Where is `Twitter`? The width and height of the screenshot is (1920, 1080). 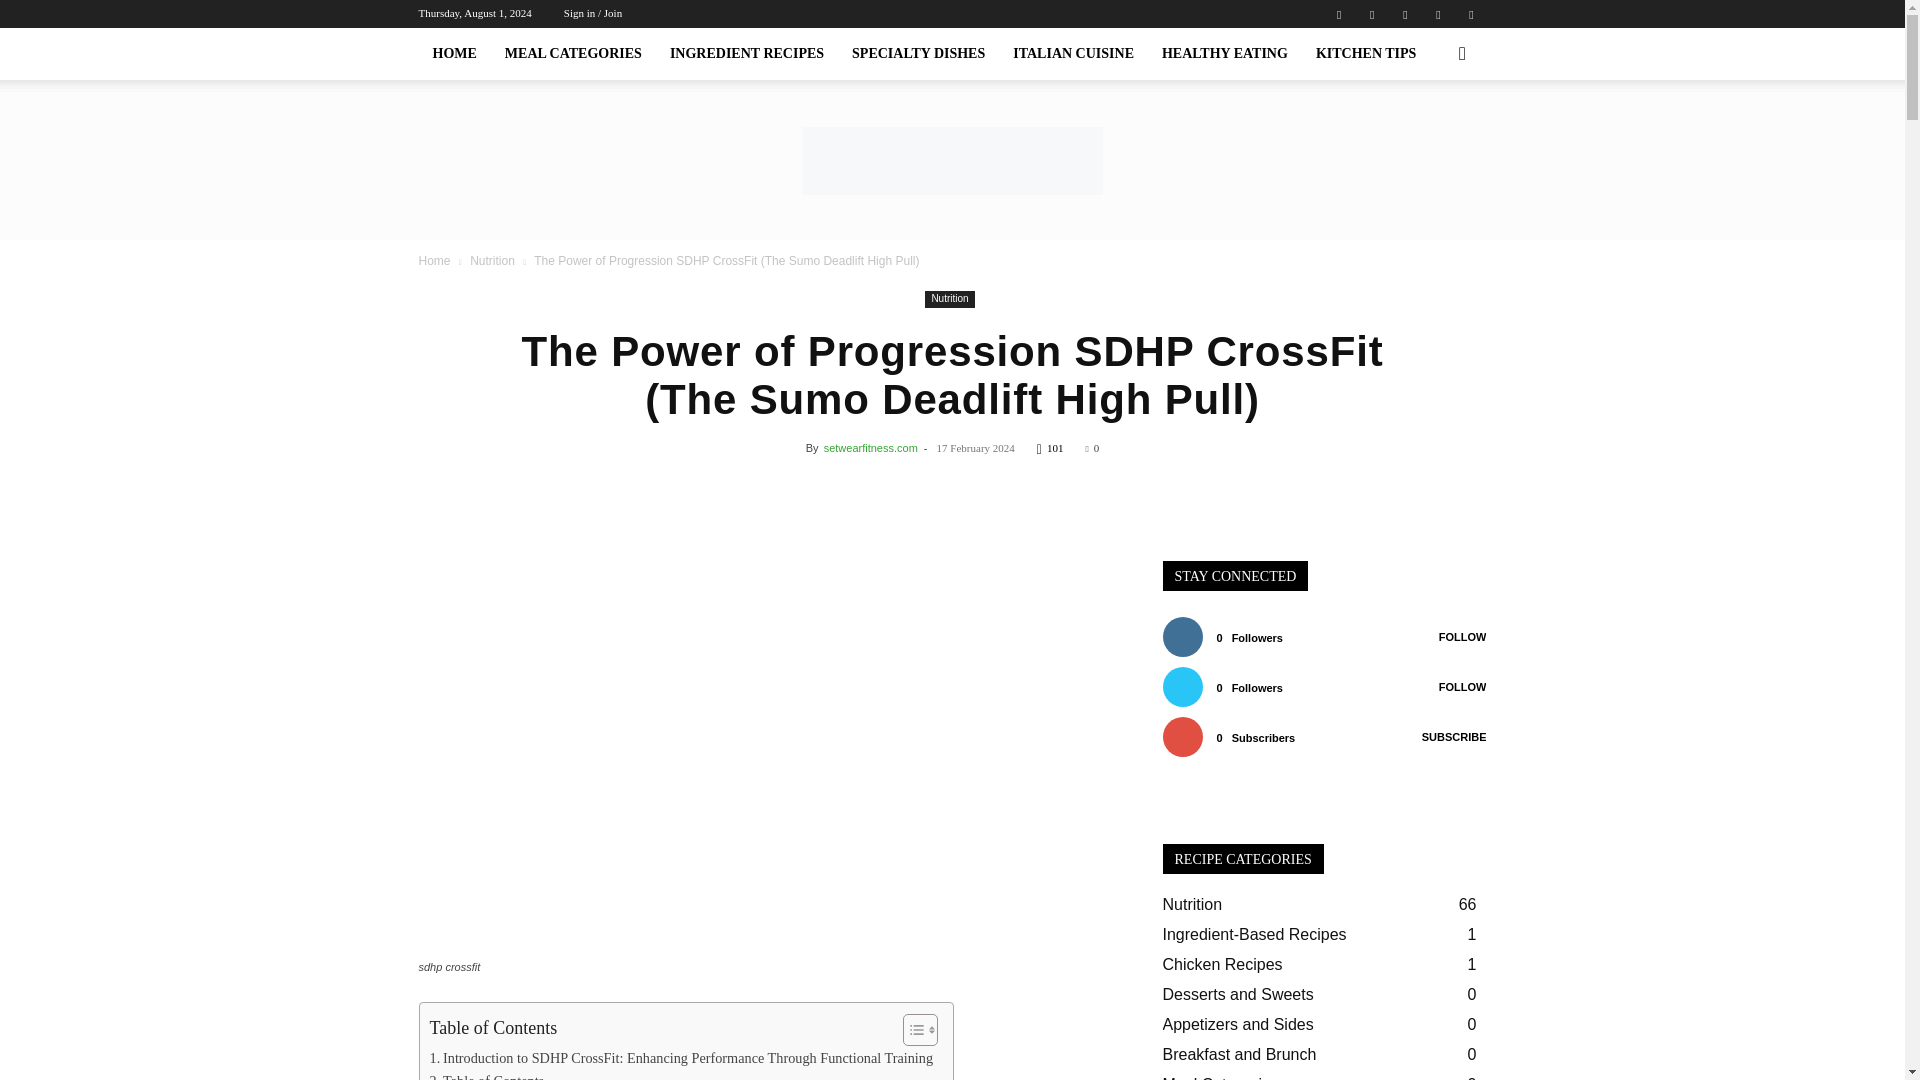 Twitter is located at coordinates (1405, 14).